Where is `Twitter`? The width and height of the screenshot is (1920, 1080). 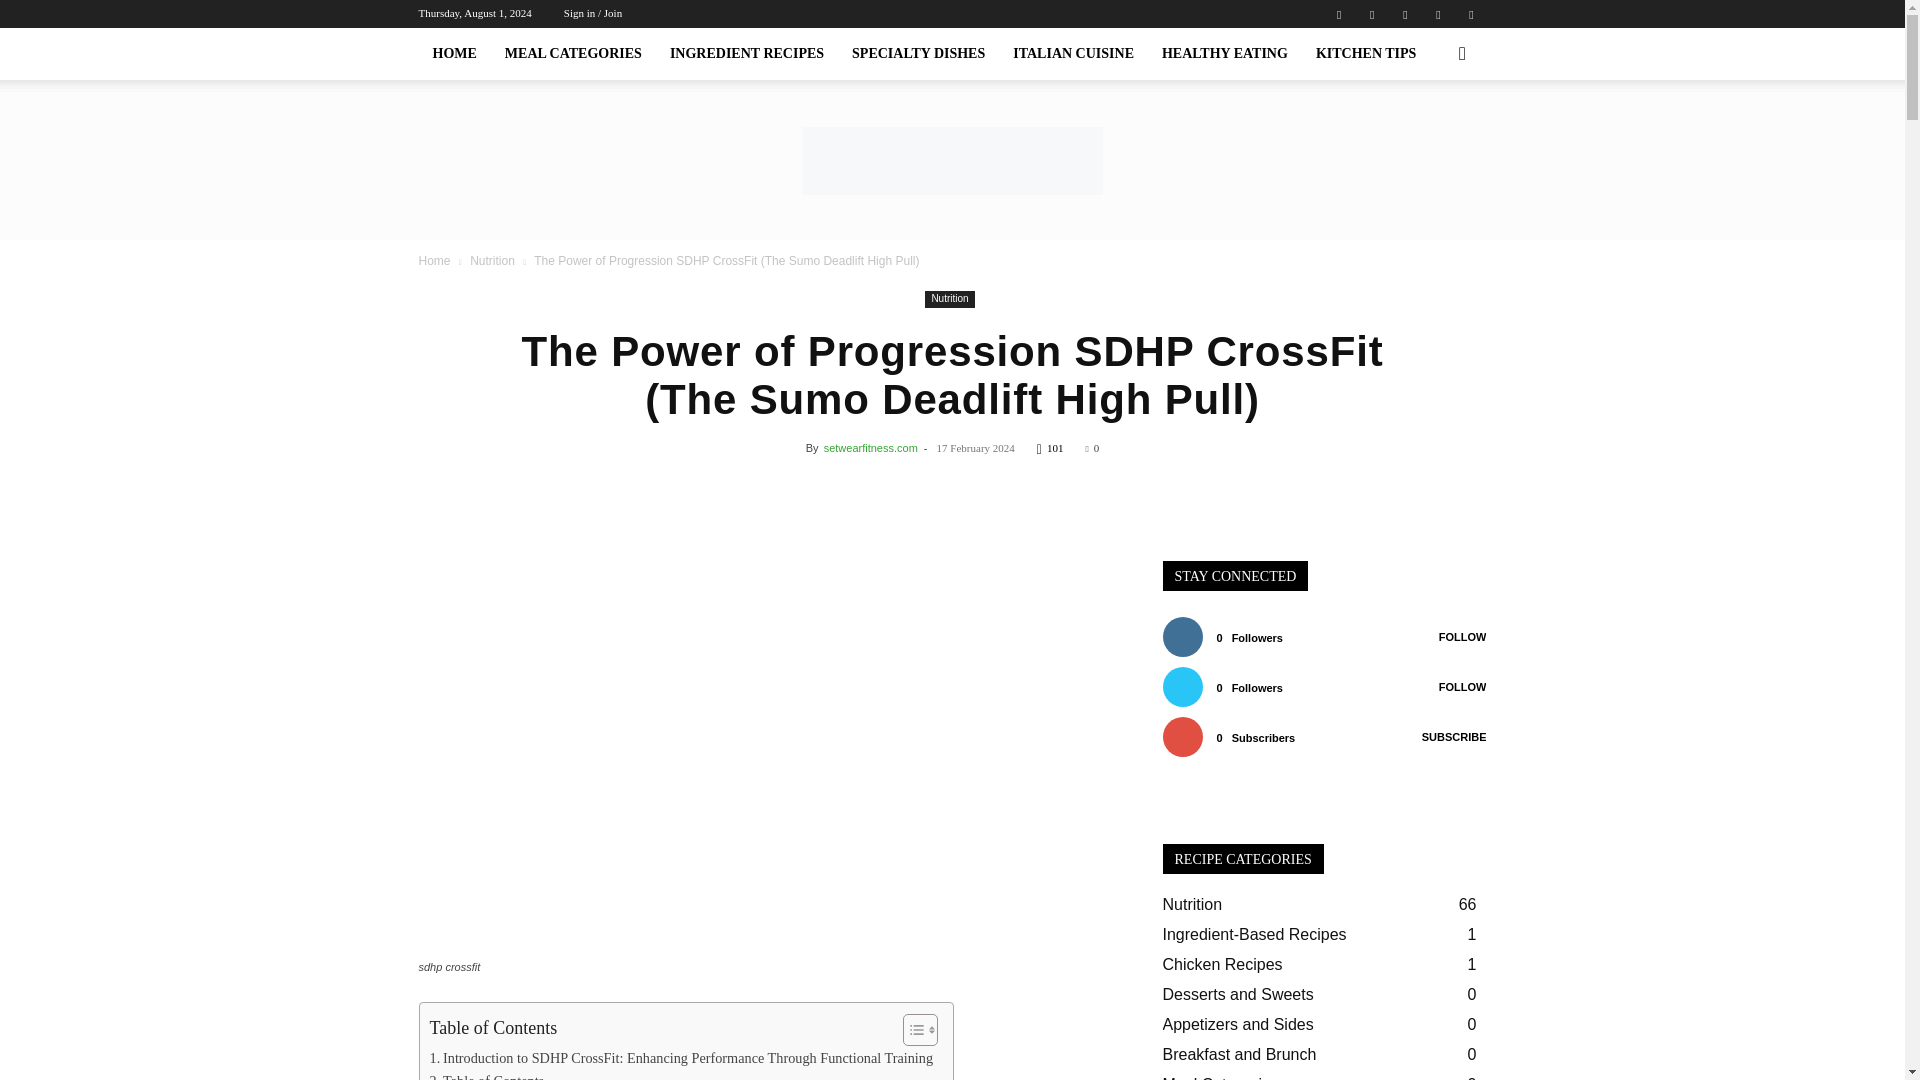 Twitter is located at coordinates (1405, 14).